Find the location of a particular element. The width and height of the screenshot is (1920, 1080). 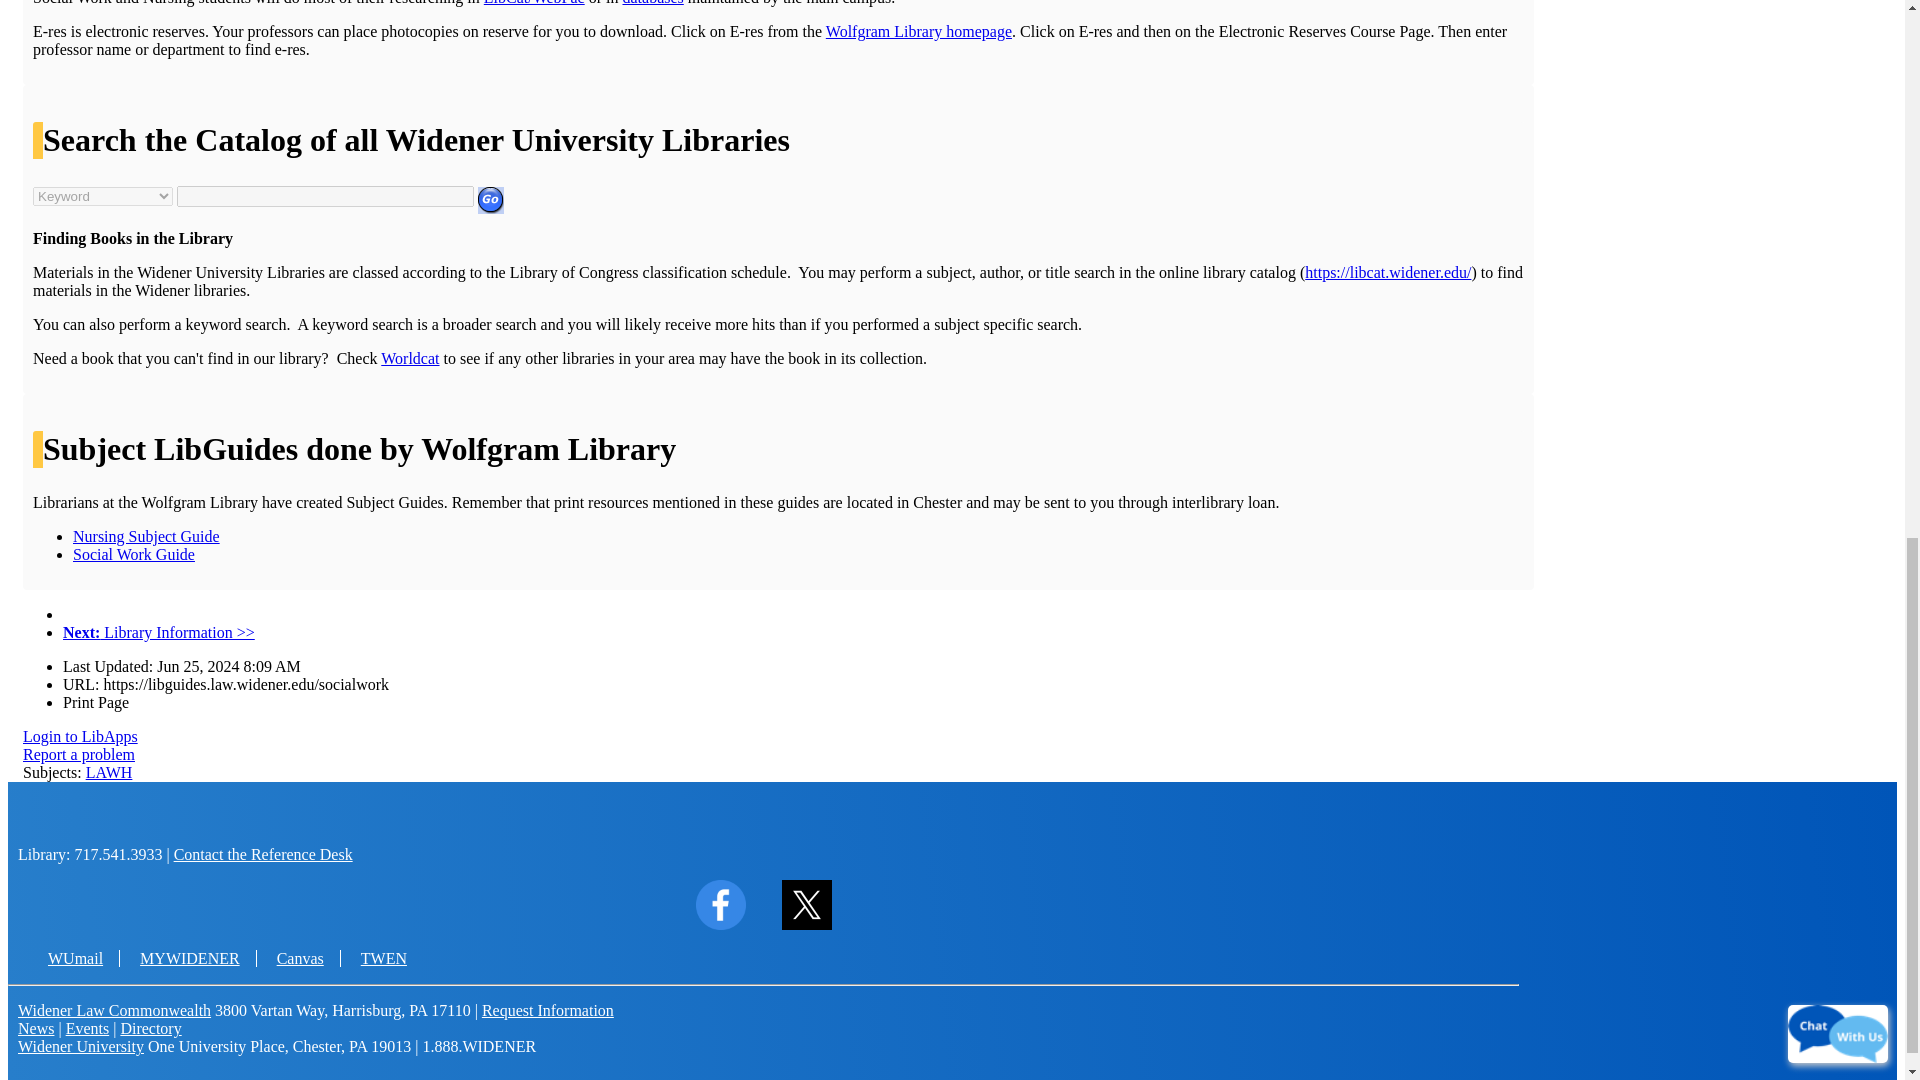

databases is located at coordinates (652, 3).